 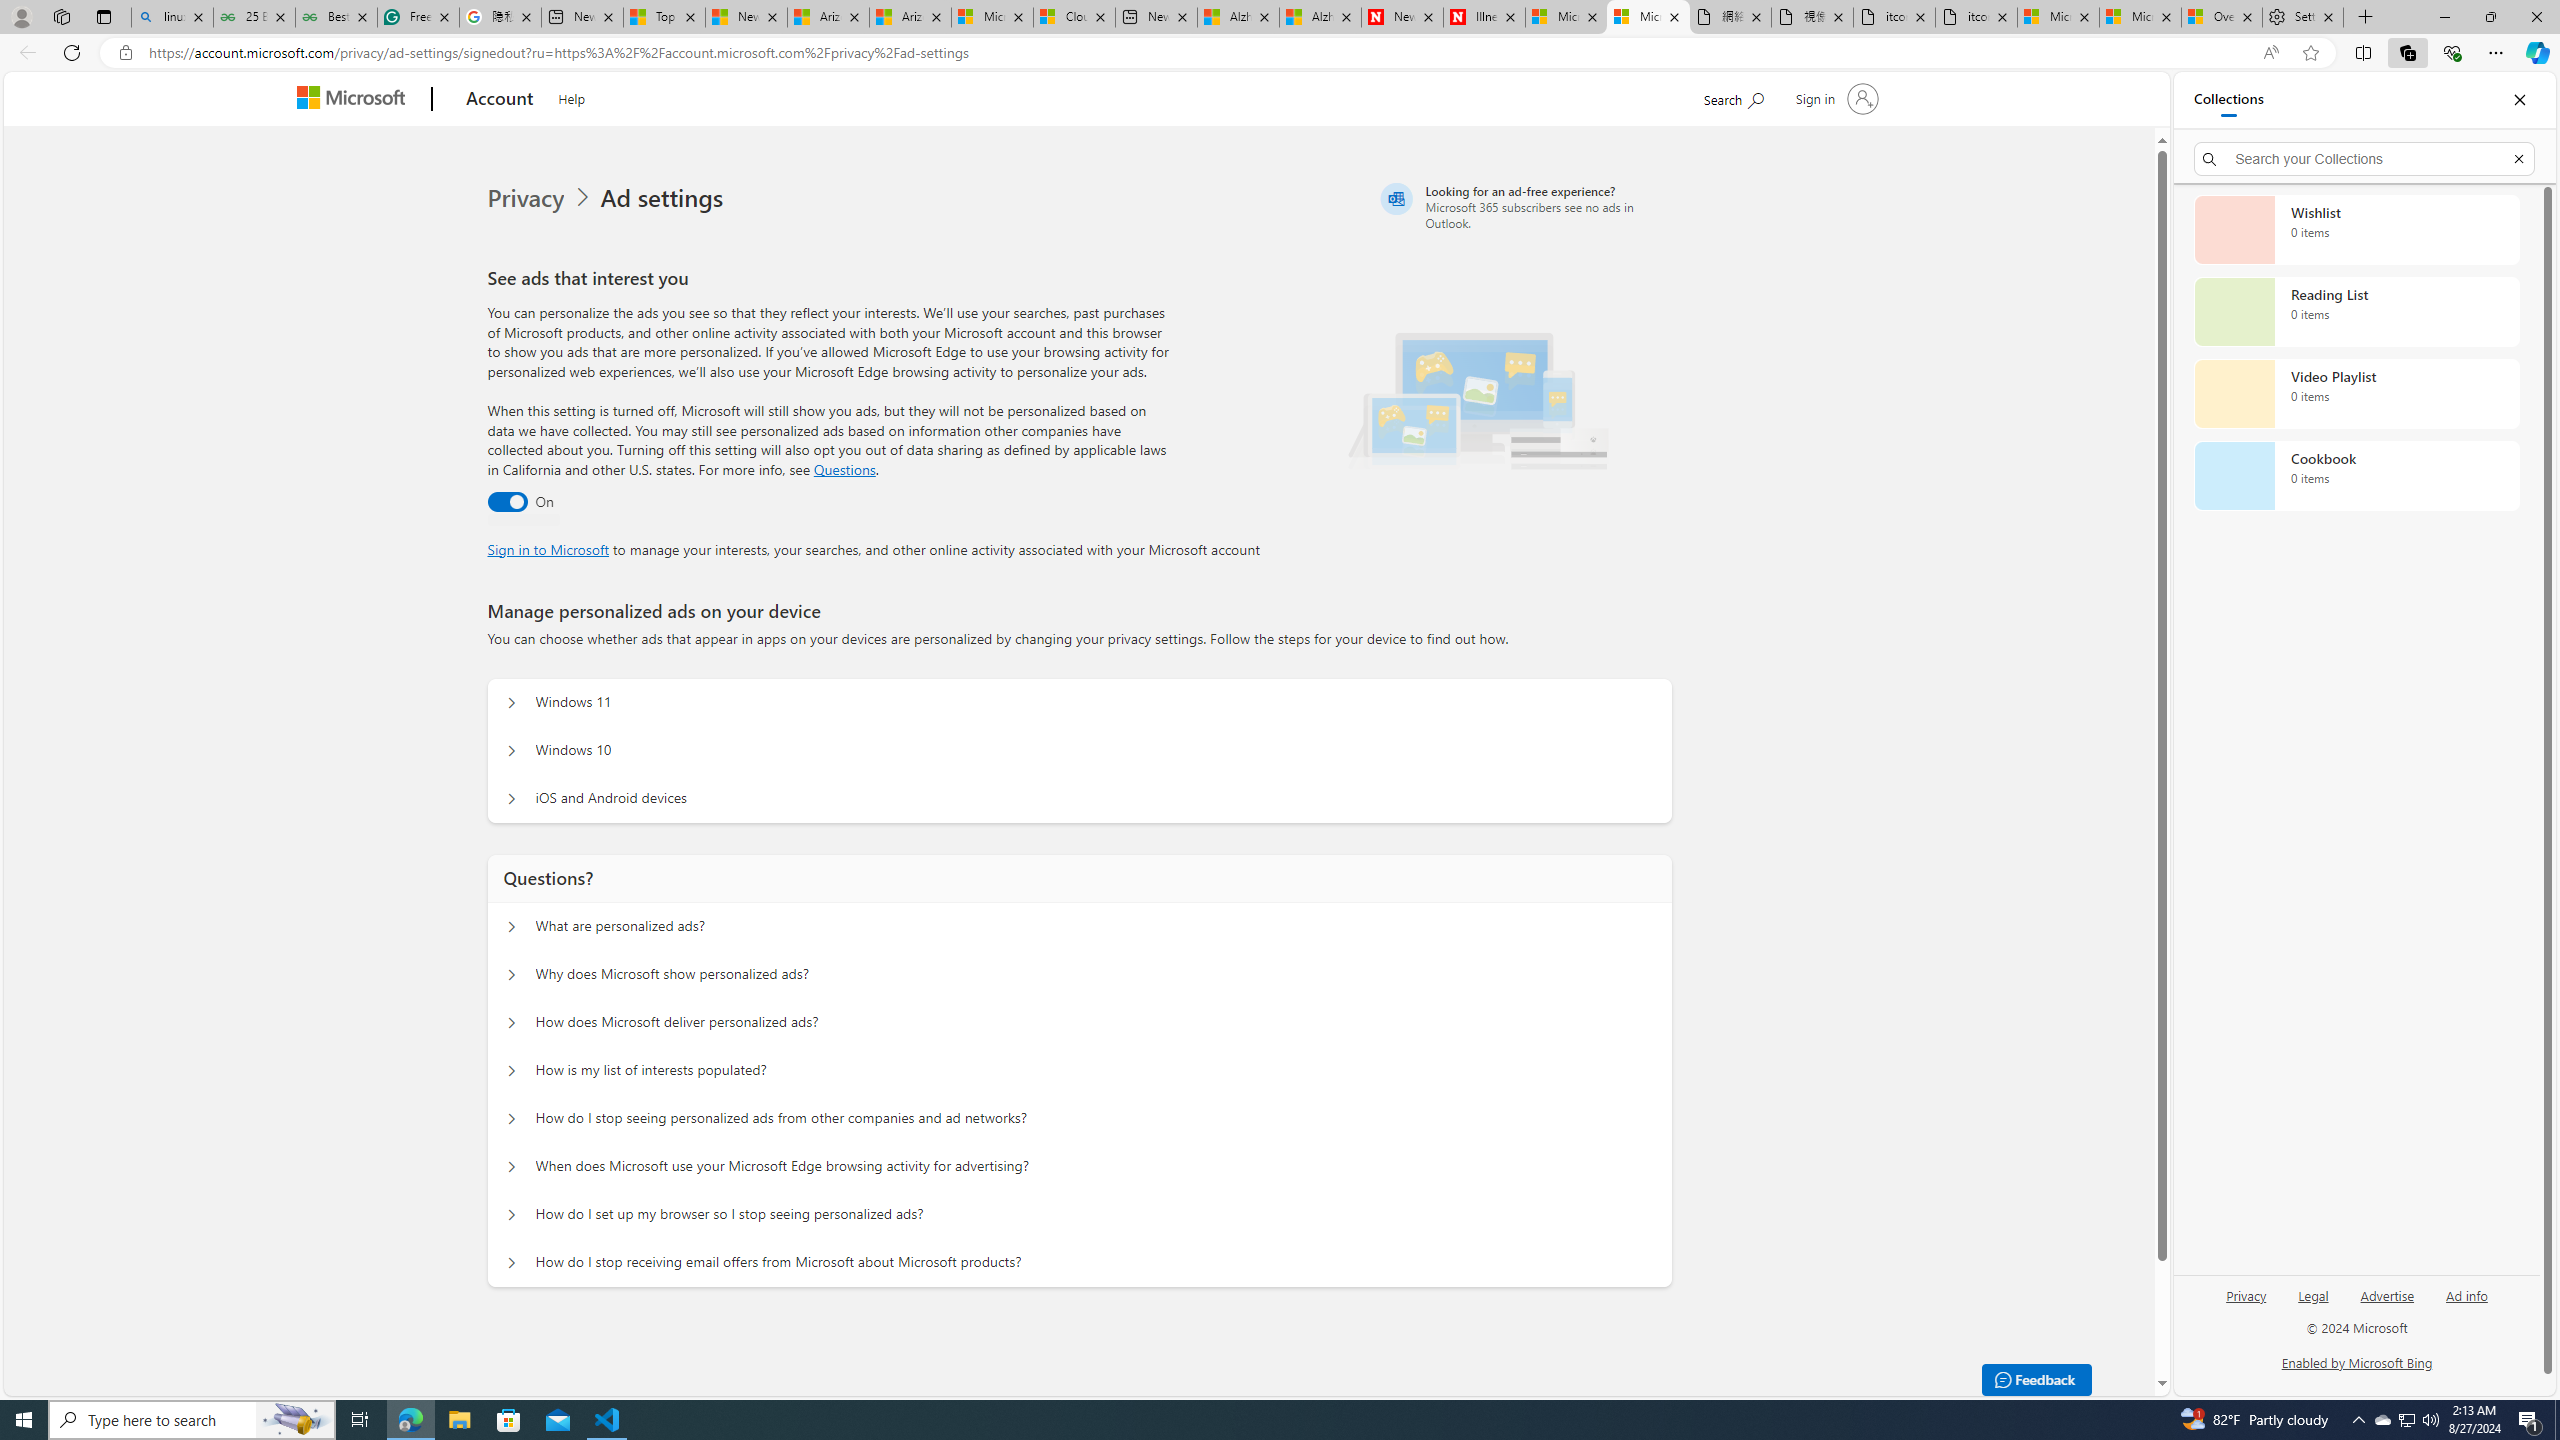 I want to click on Privacy, so click(x=2248, y=1294).